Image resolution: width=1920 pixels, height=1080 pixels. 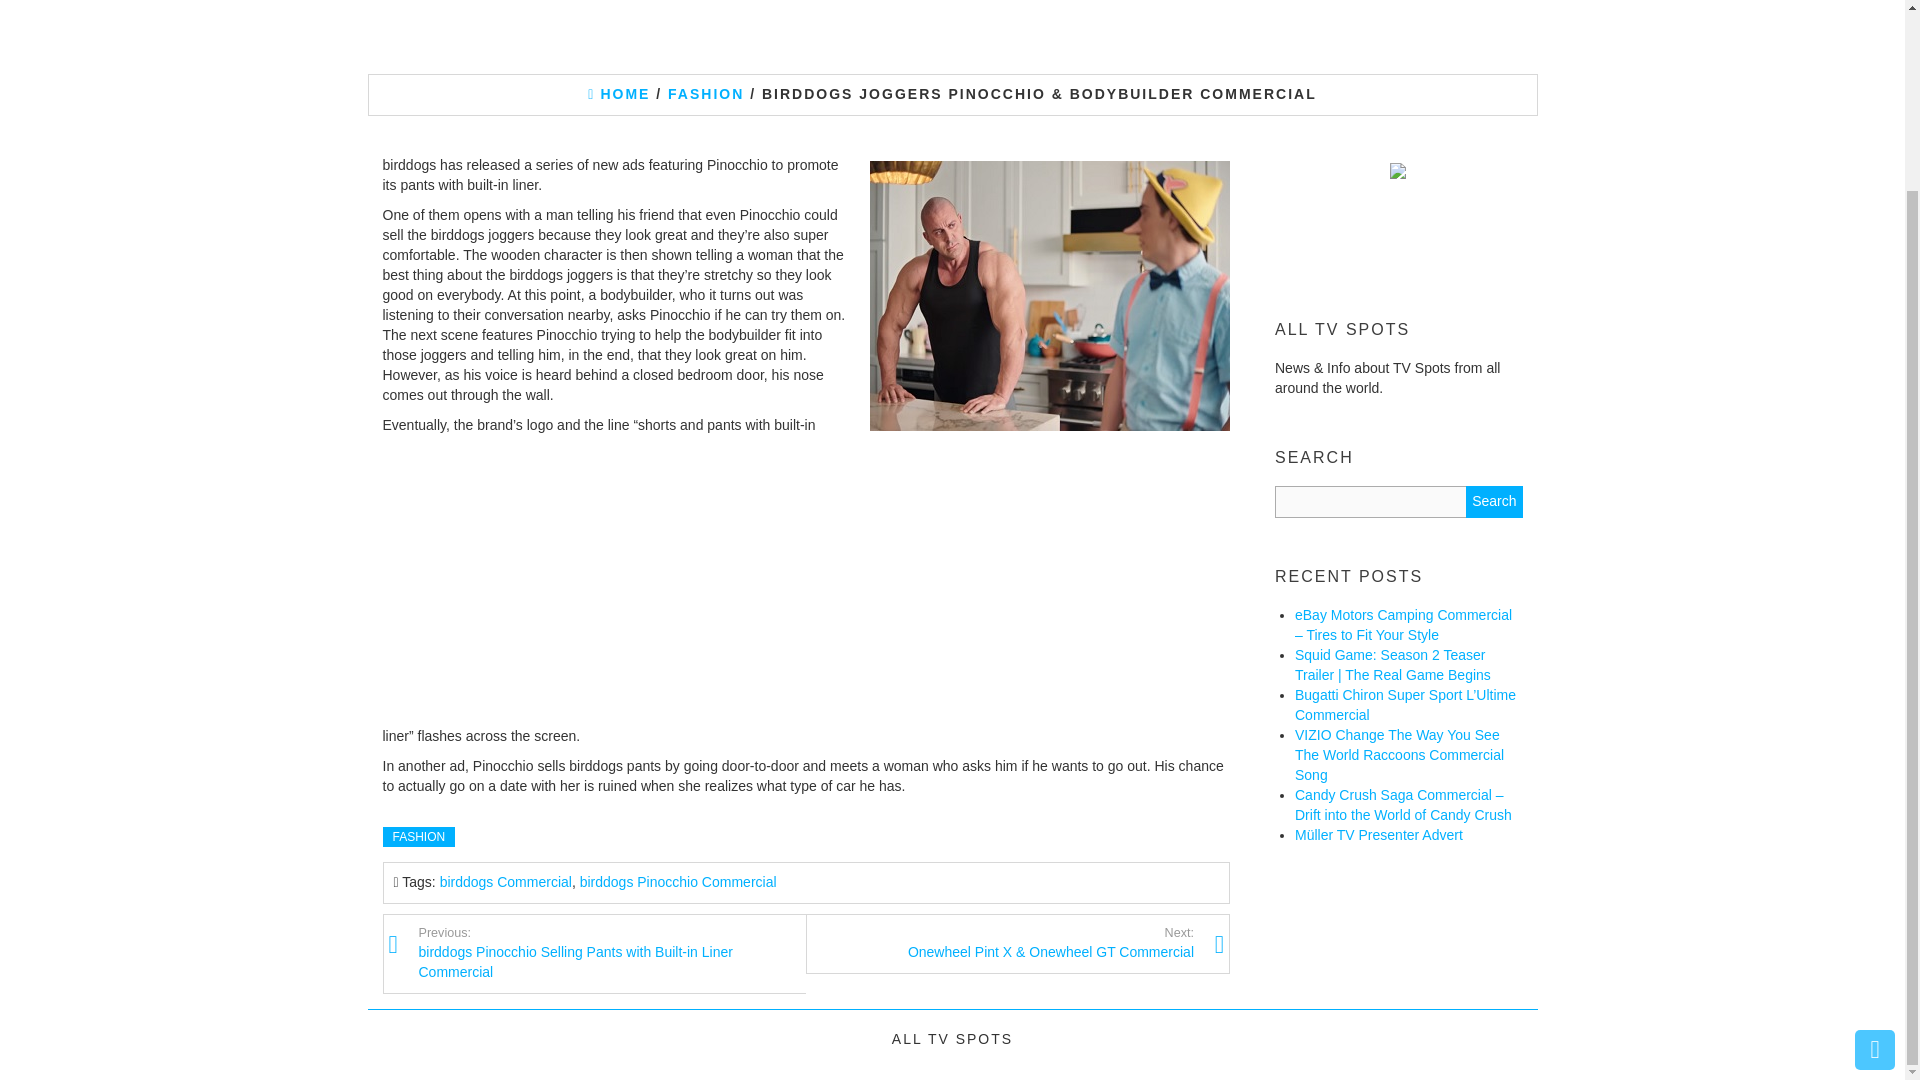 What do you see at coordinates (1494, 502) in the screenshot?
I see `Search` at bounding box center [1494, 502].